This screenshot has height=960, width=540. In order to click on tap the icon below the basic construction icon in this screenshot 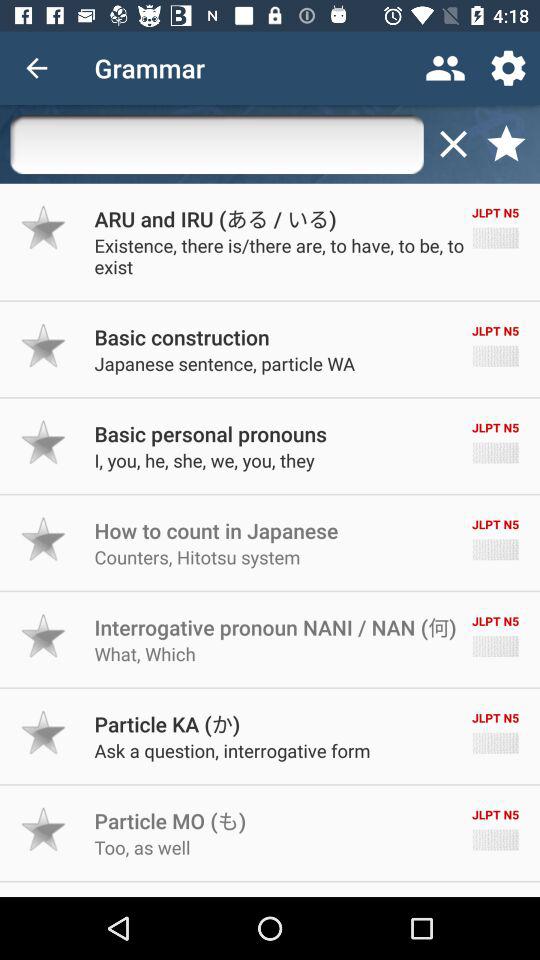, I will do `click(224, 364)`.